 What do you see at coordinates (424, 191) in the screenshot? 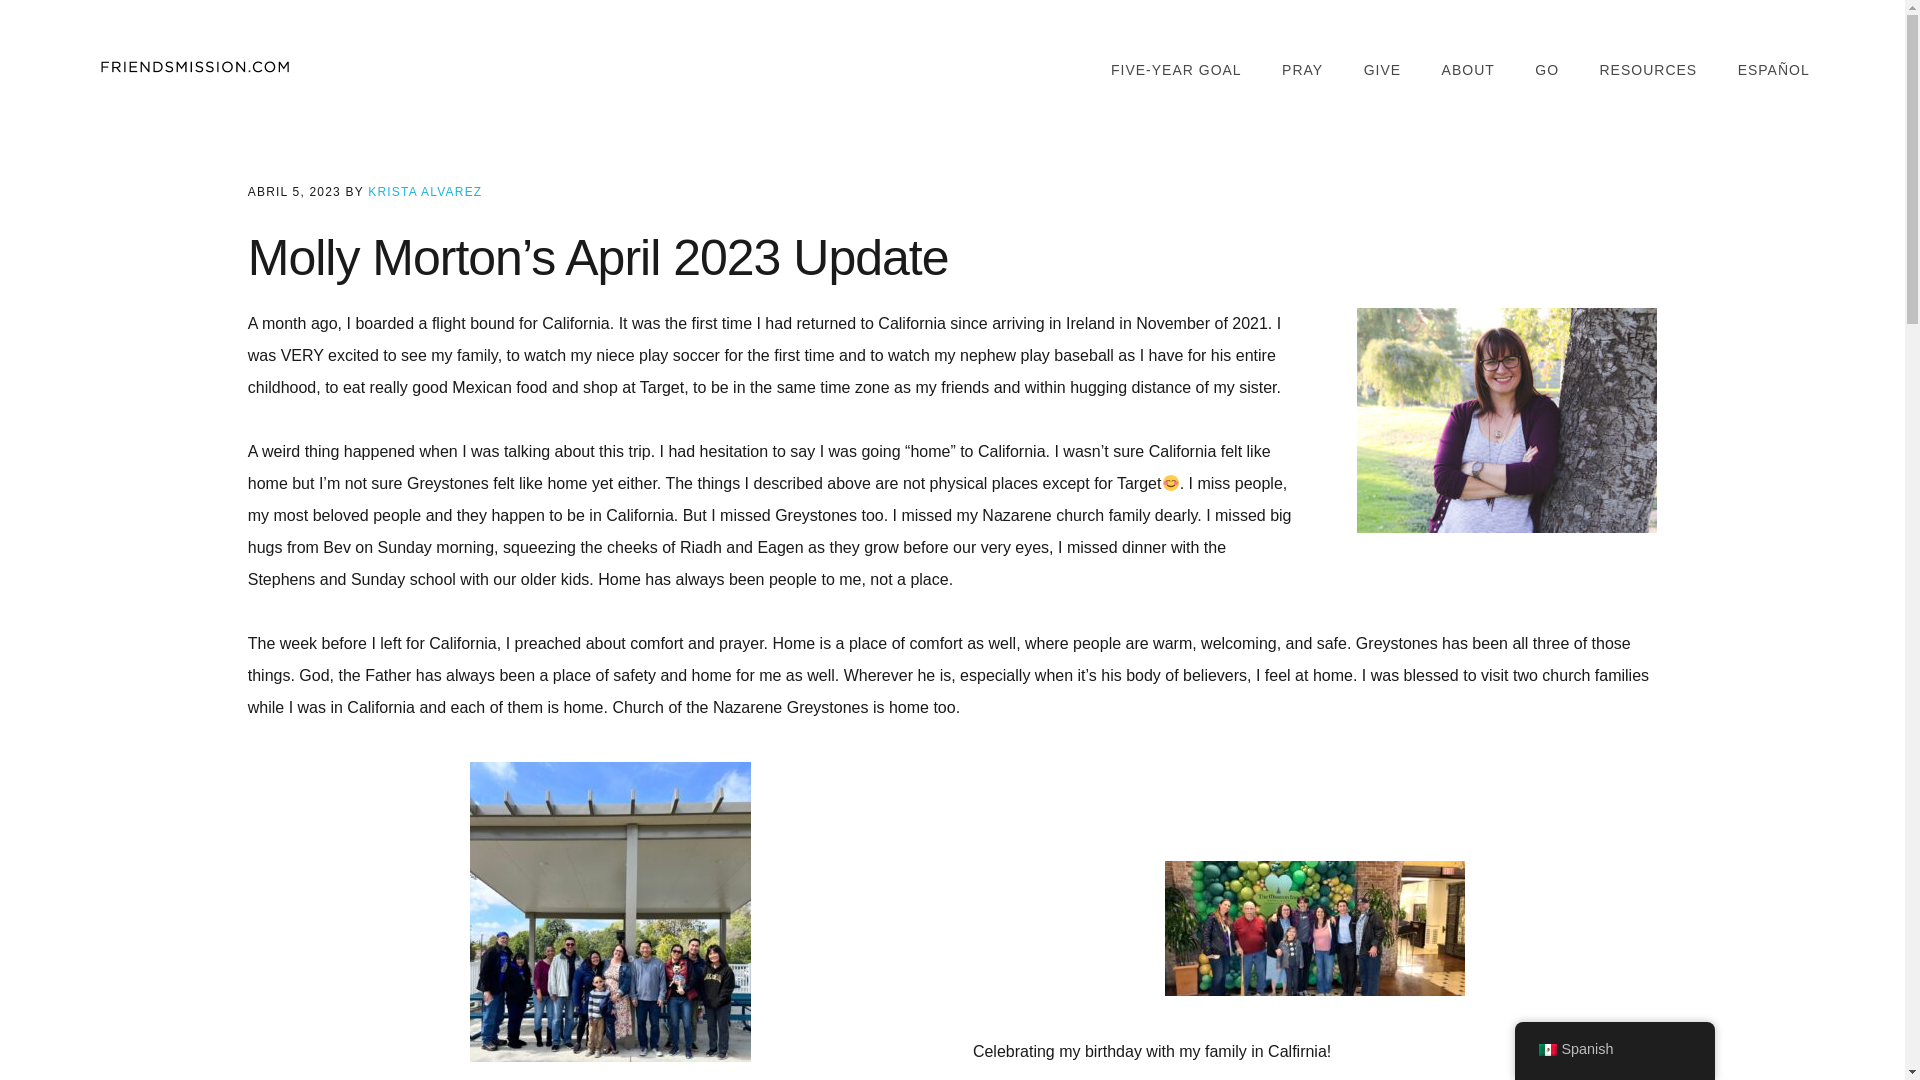
I see `KRISTA ALVAREZ` at bounding box center [424, 191].